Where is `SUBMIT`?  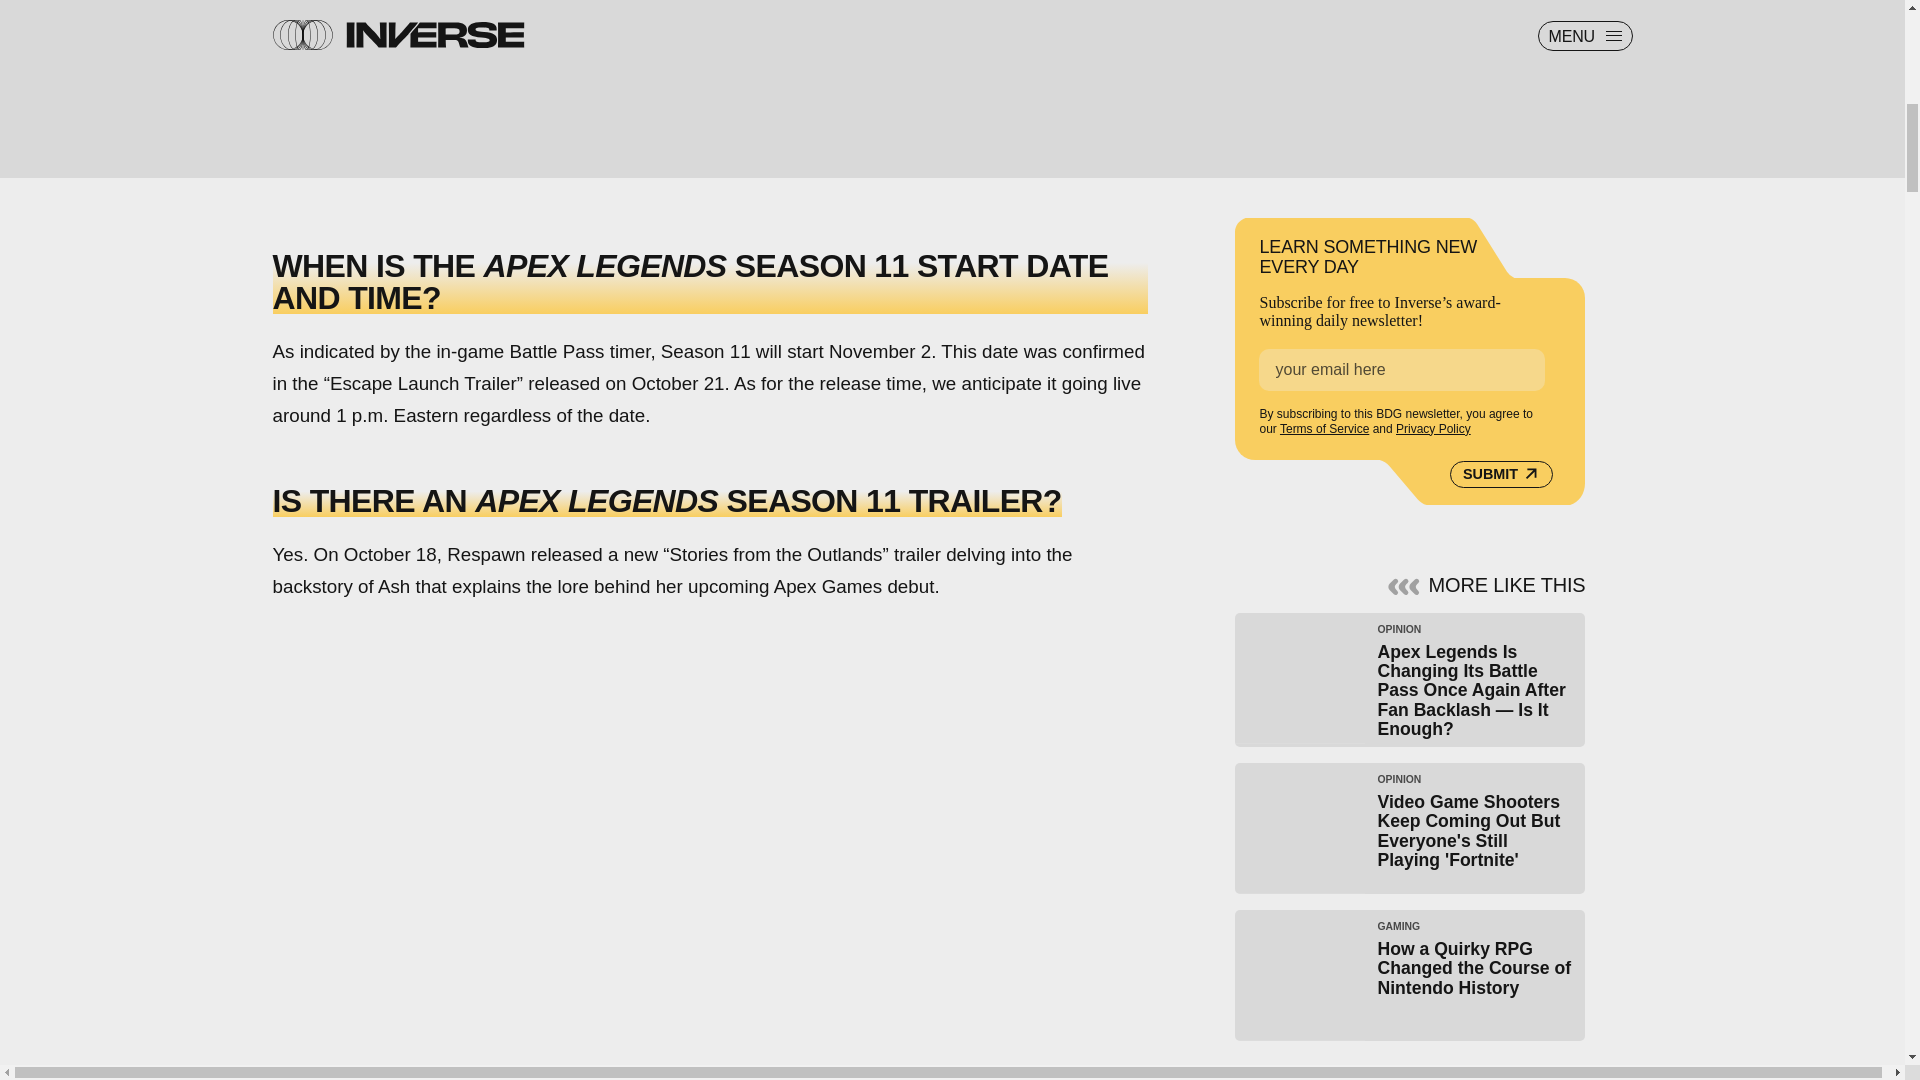
SUBMIT is located at coordinates (1501, 475).